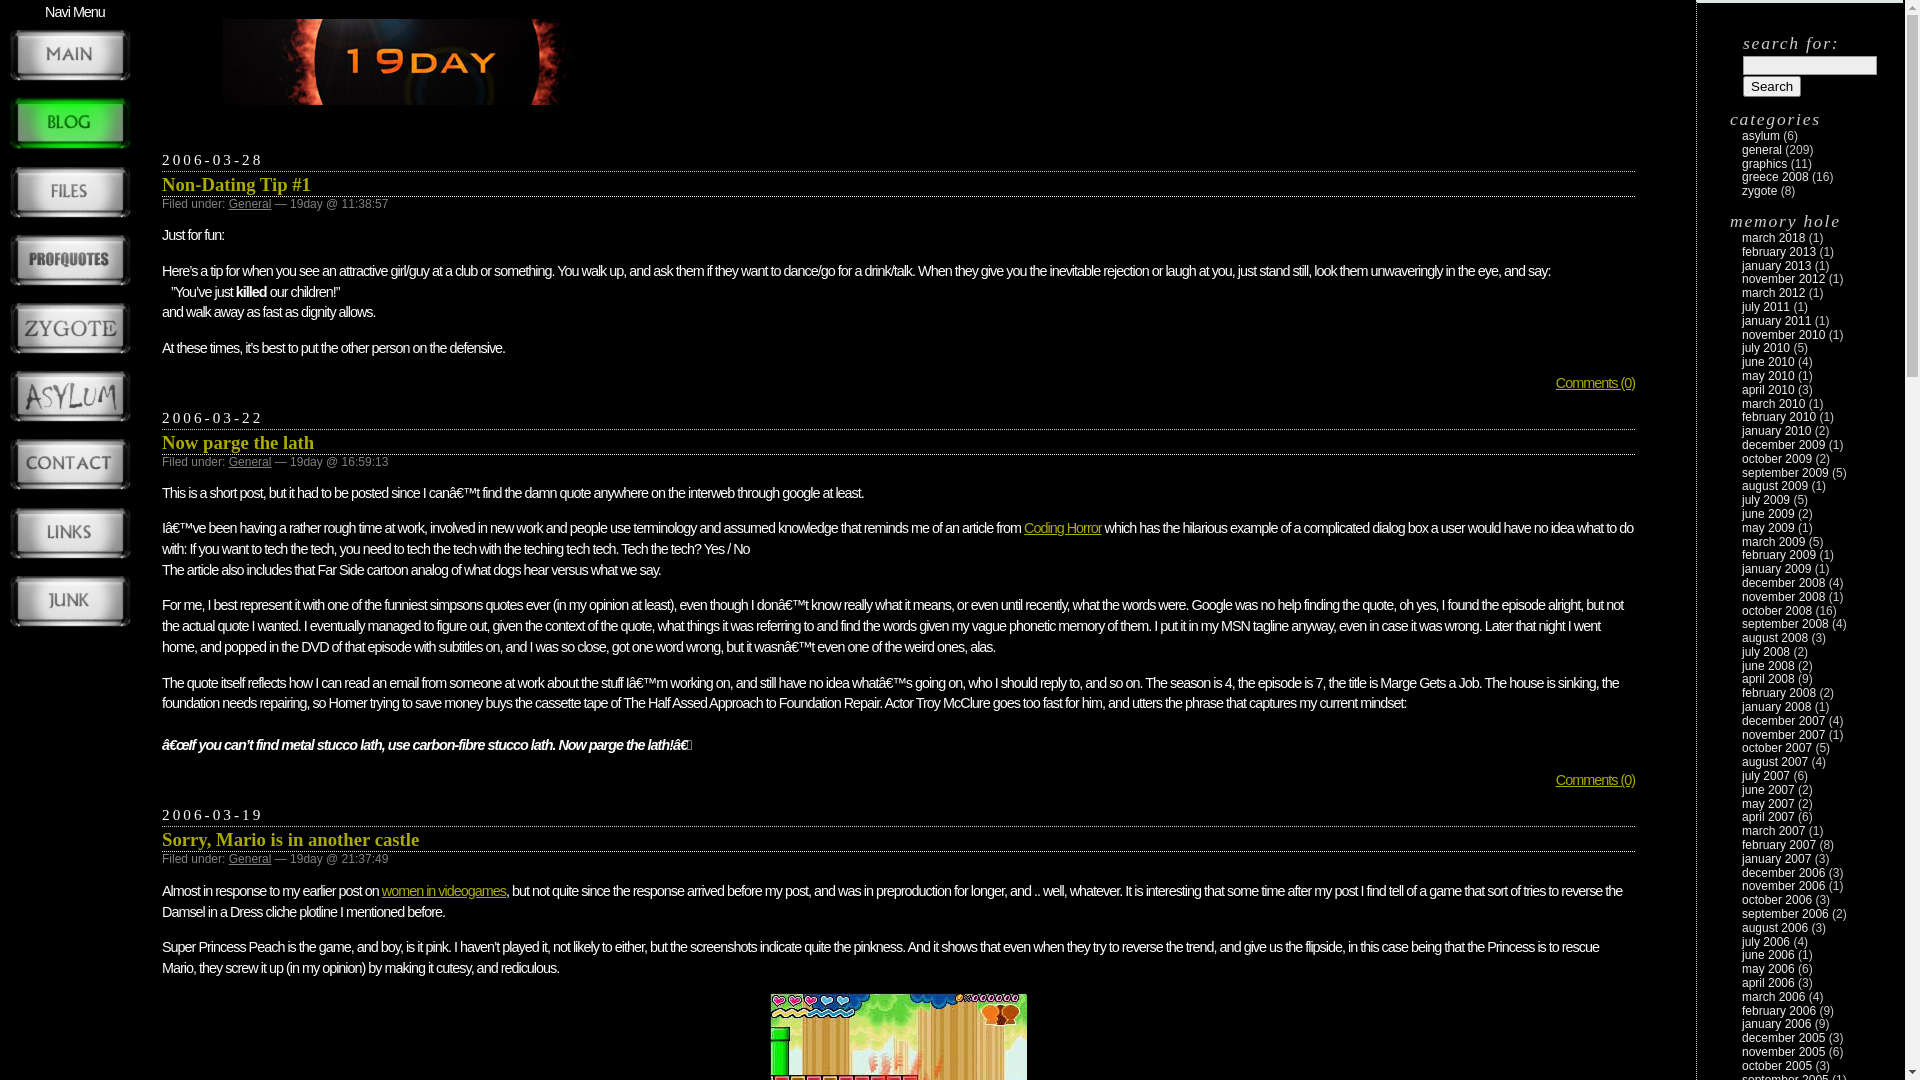  I want to click on general, so click(1762, 150).